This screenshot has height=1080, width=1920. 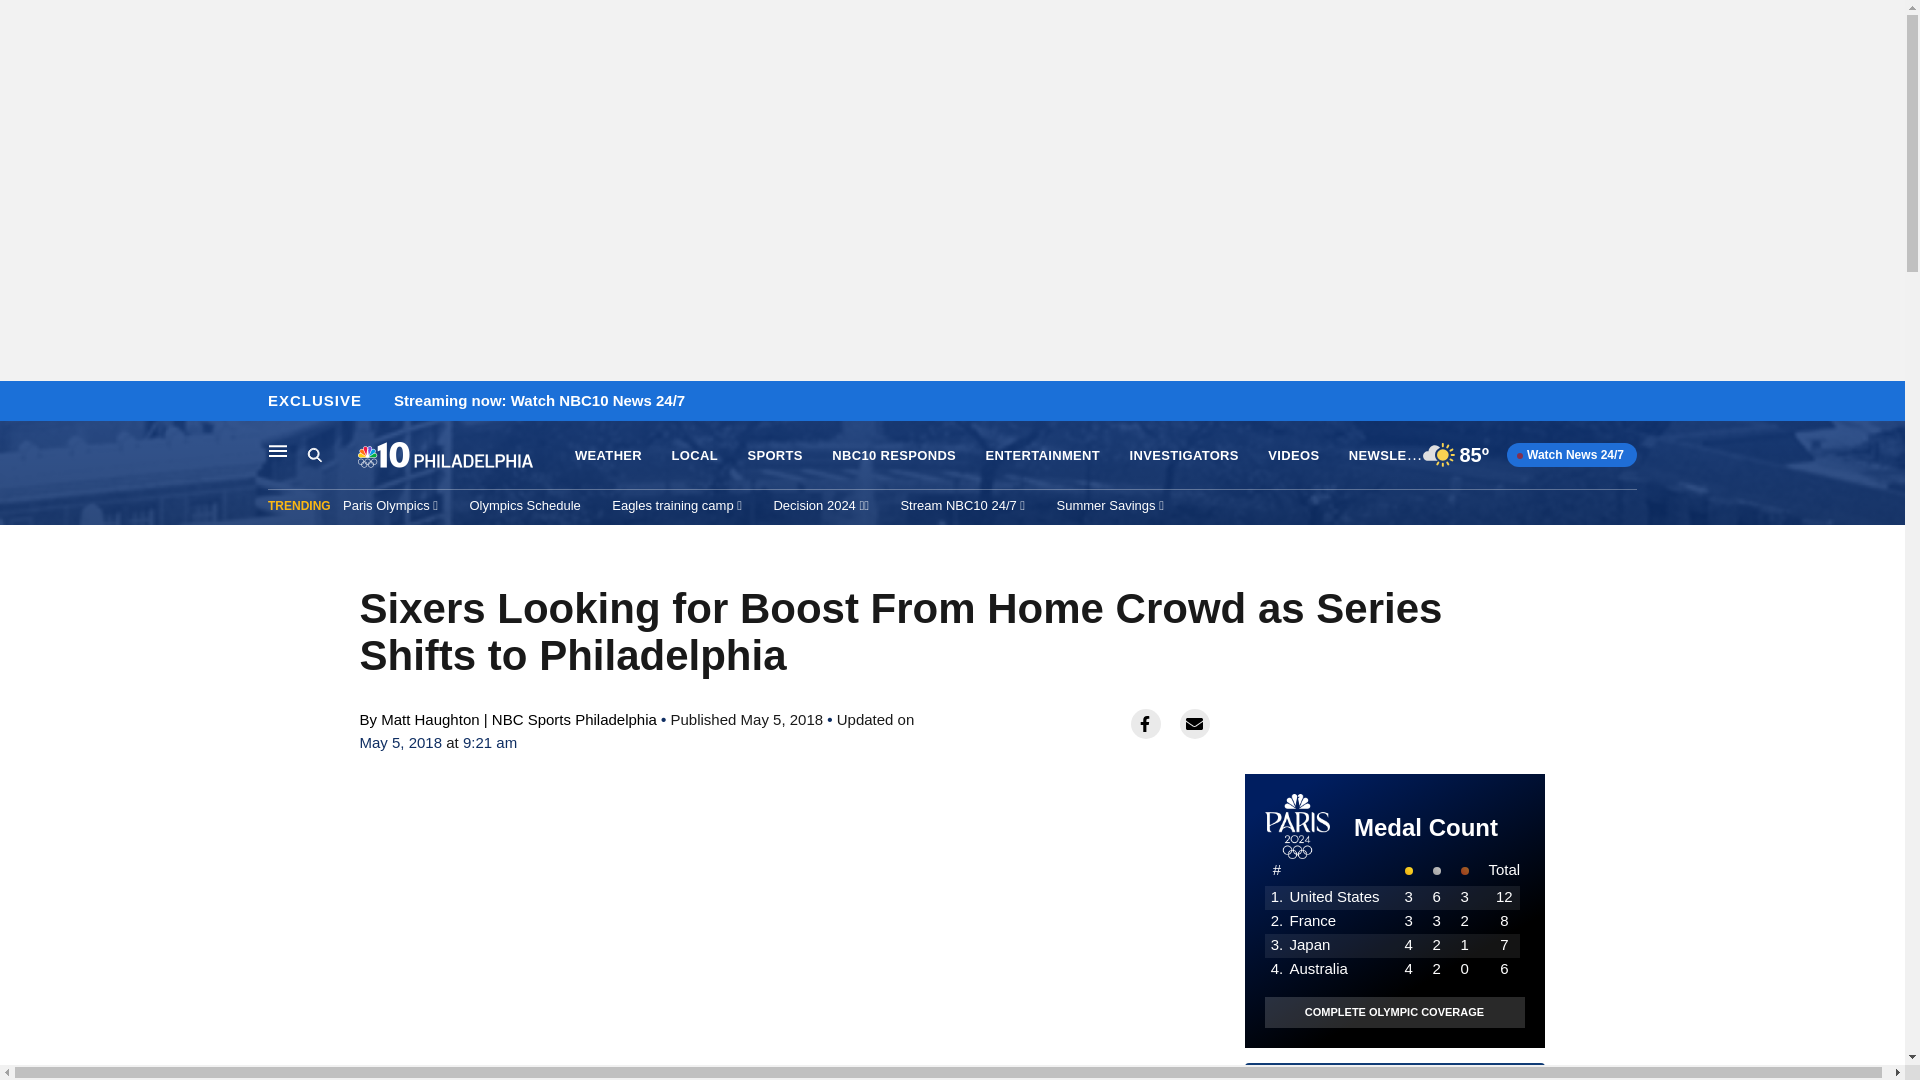 What do you see at coordinates (608, 456) in the screenshot?
I see `WEATHER` at bounding box center [608, 456].